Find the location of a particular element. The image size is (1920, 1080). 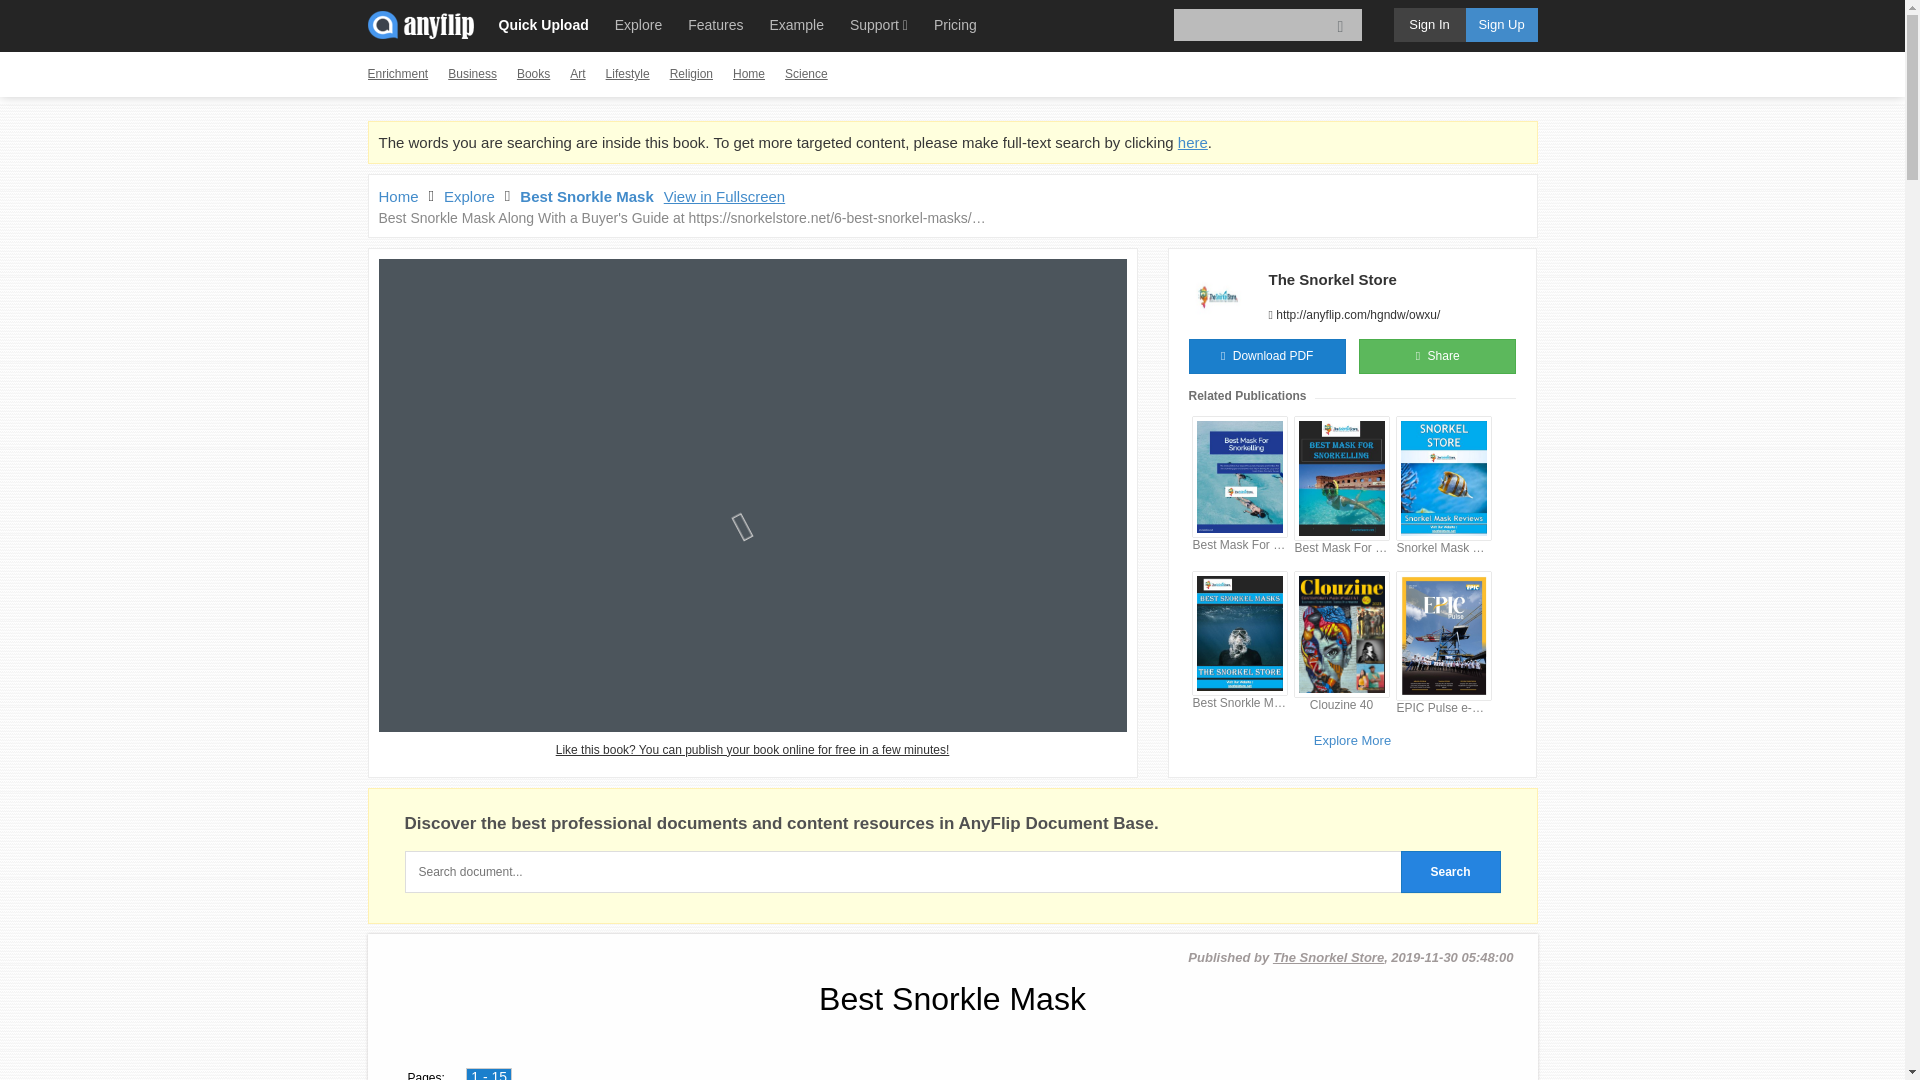

Best Mask For Snorkelling is located at coordinates (1341, 548).